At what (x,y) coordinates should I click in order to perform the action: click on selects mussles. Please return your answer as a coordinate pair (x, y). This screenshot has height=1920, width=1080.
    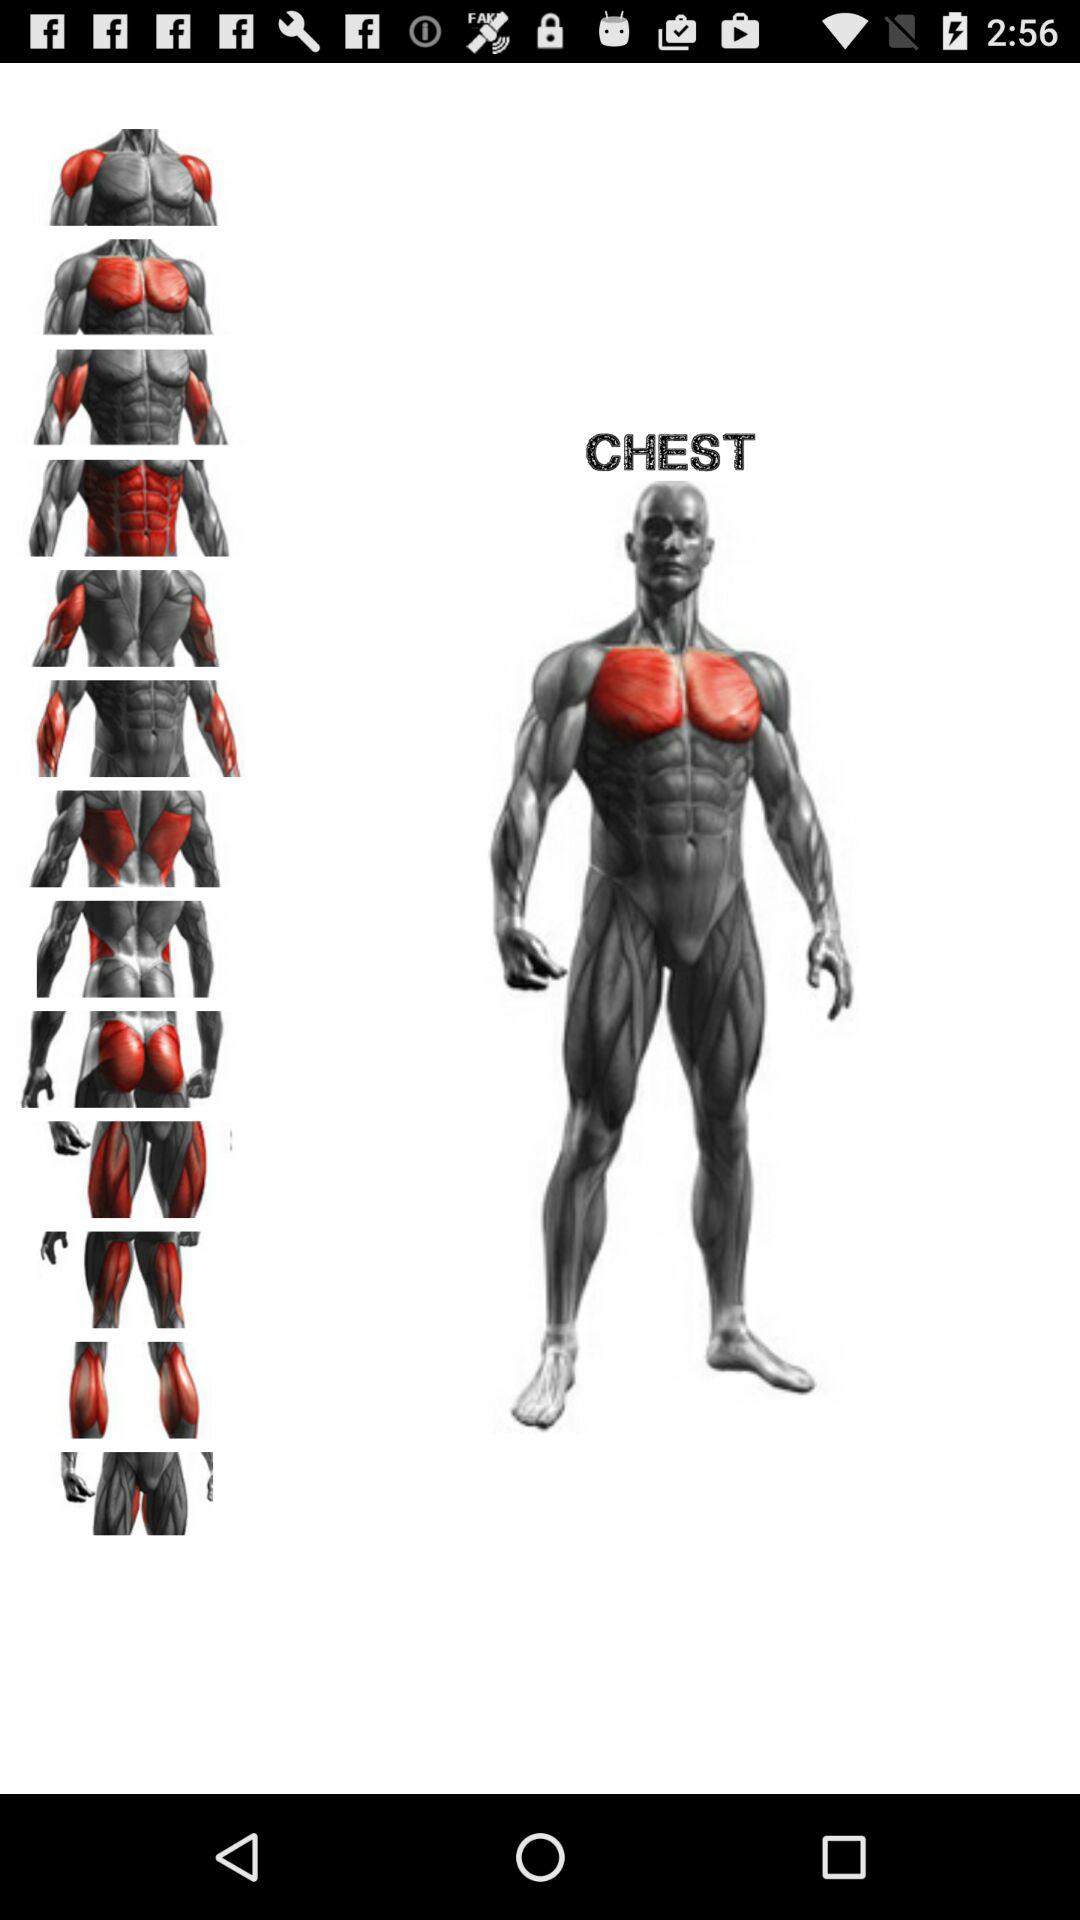
    Looking at the image, I should click on (131, 391).